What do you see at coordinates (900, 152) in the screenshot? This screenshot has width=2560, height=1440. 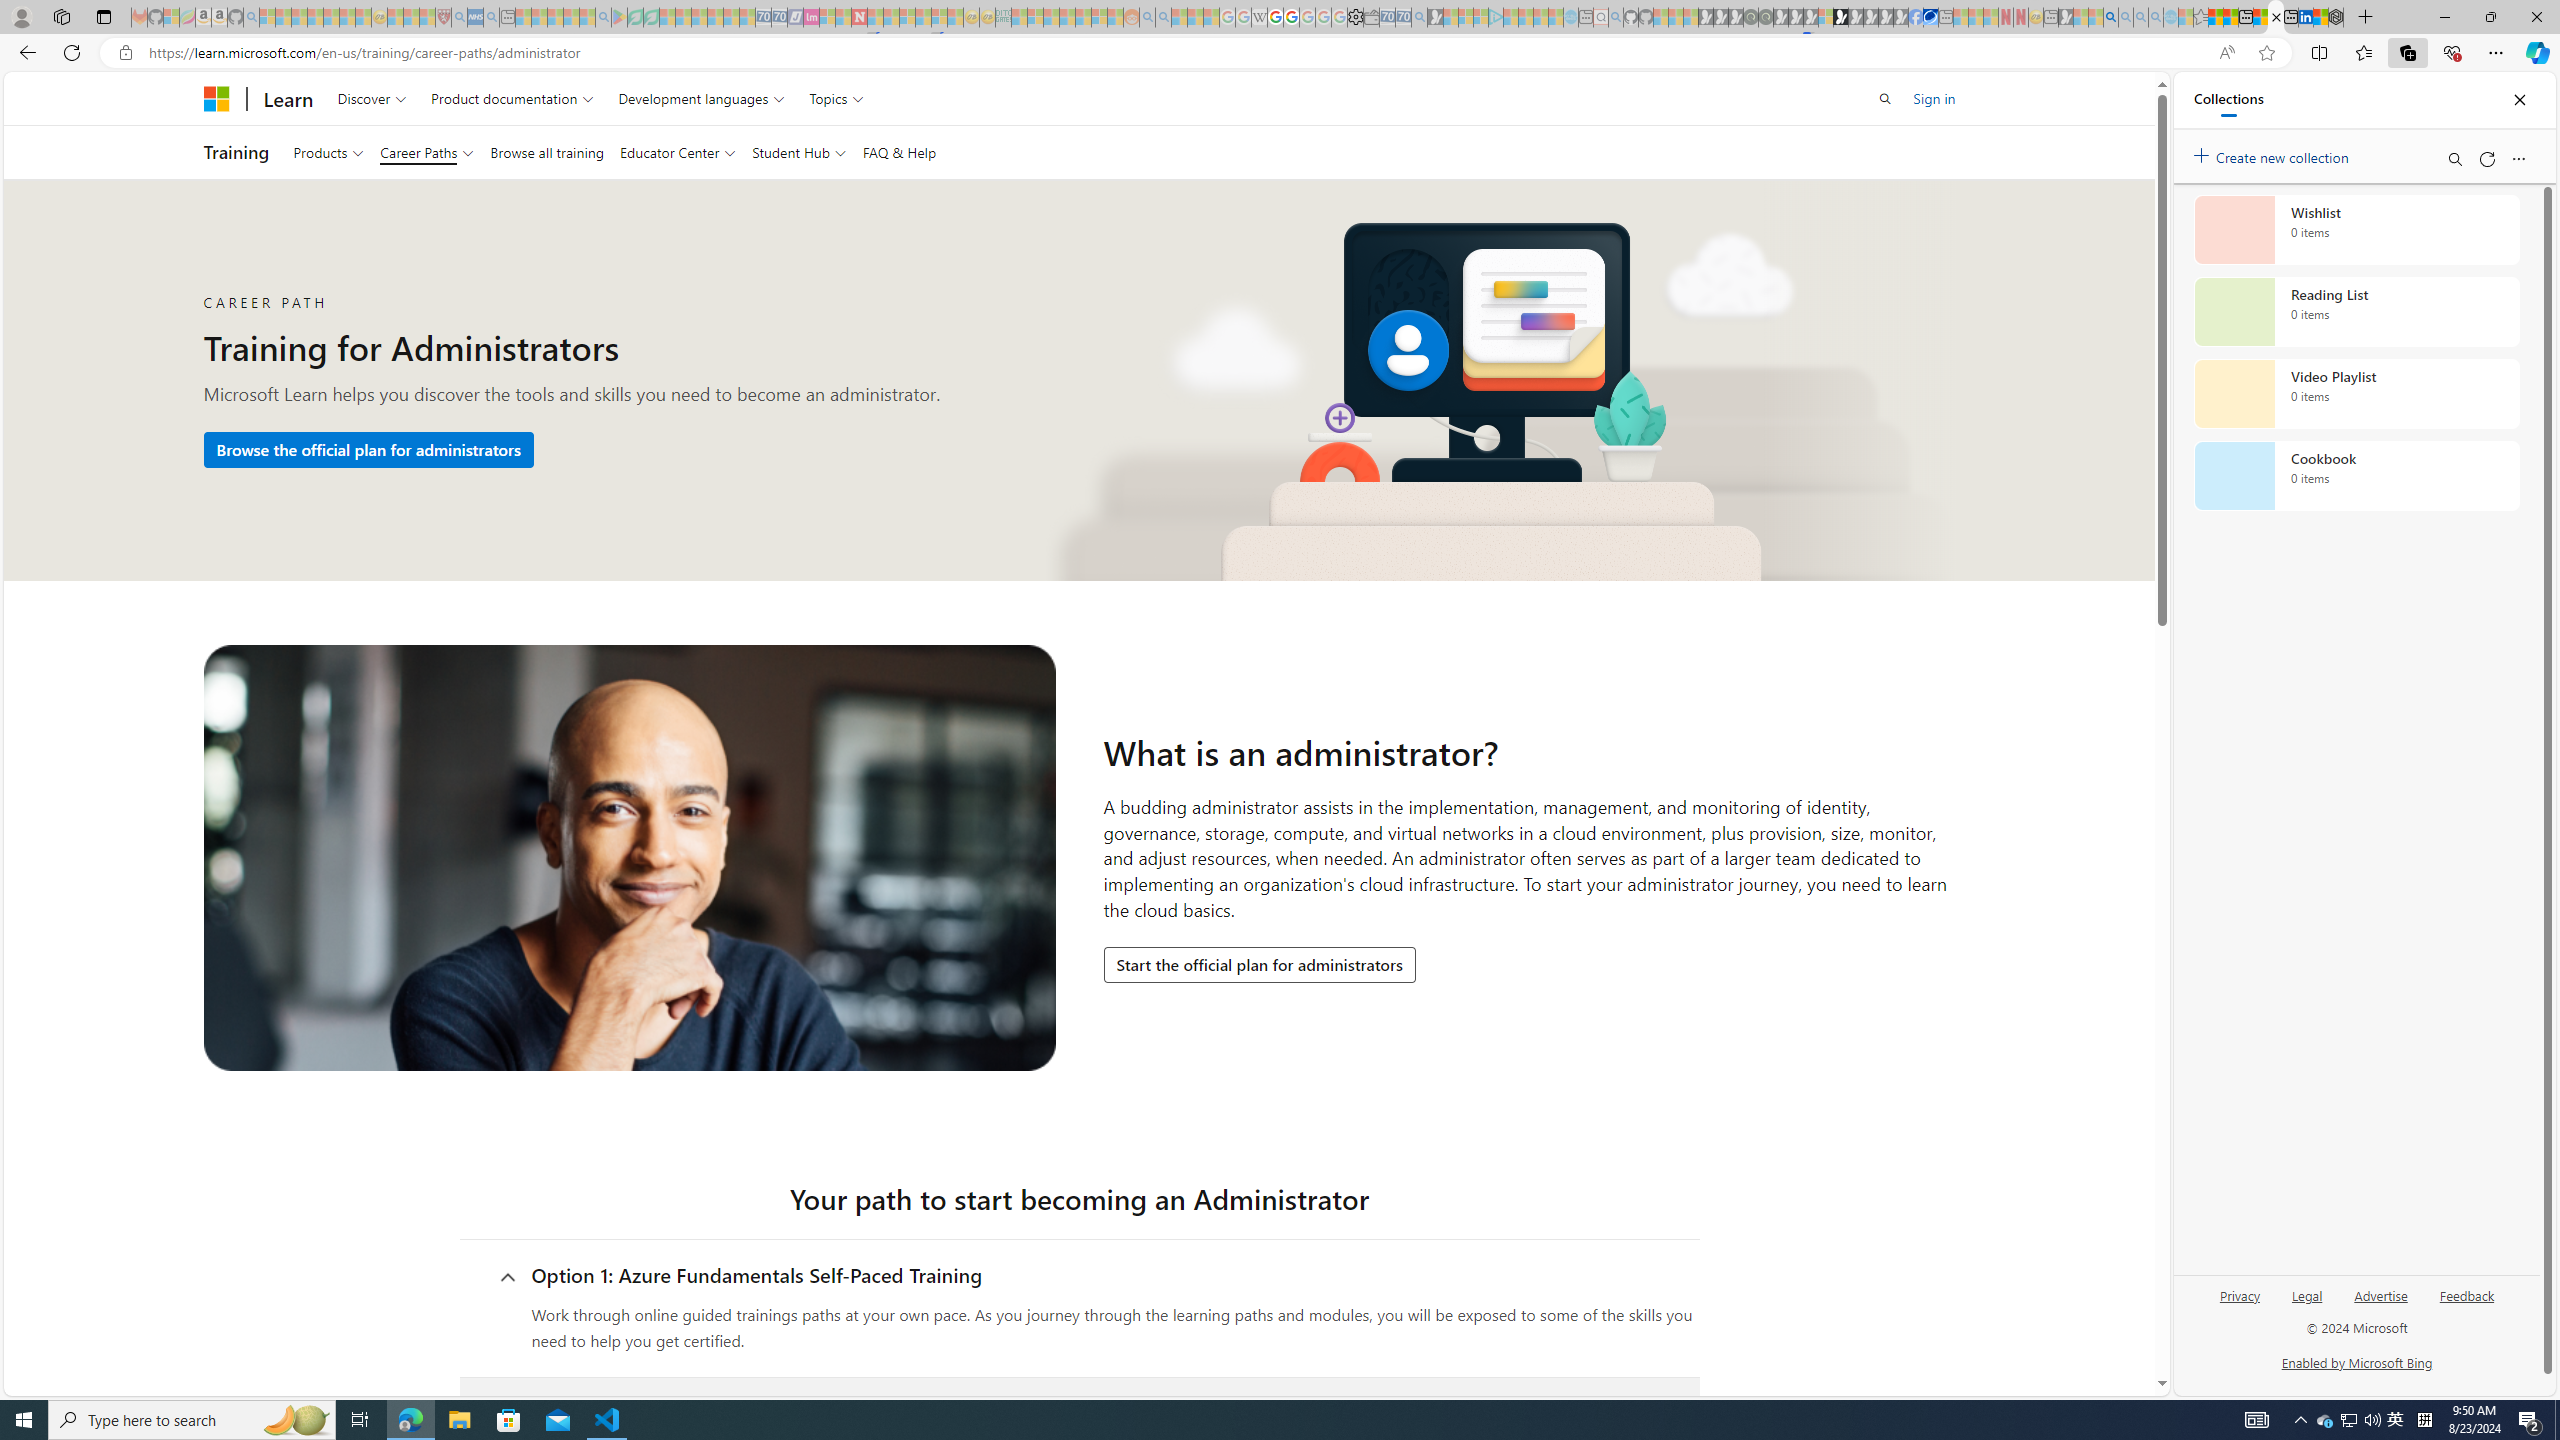 I see `FAQ & Help` at bounding box center [900, 152].